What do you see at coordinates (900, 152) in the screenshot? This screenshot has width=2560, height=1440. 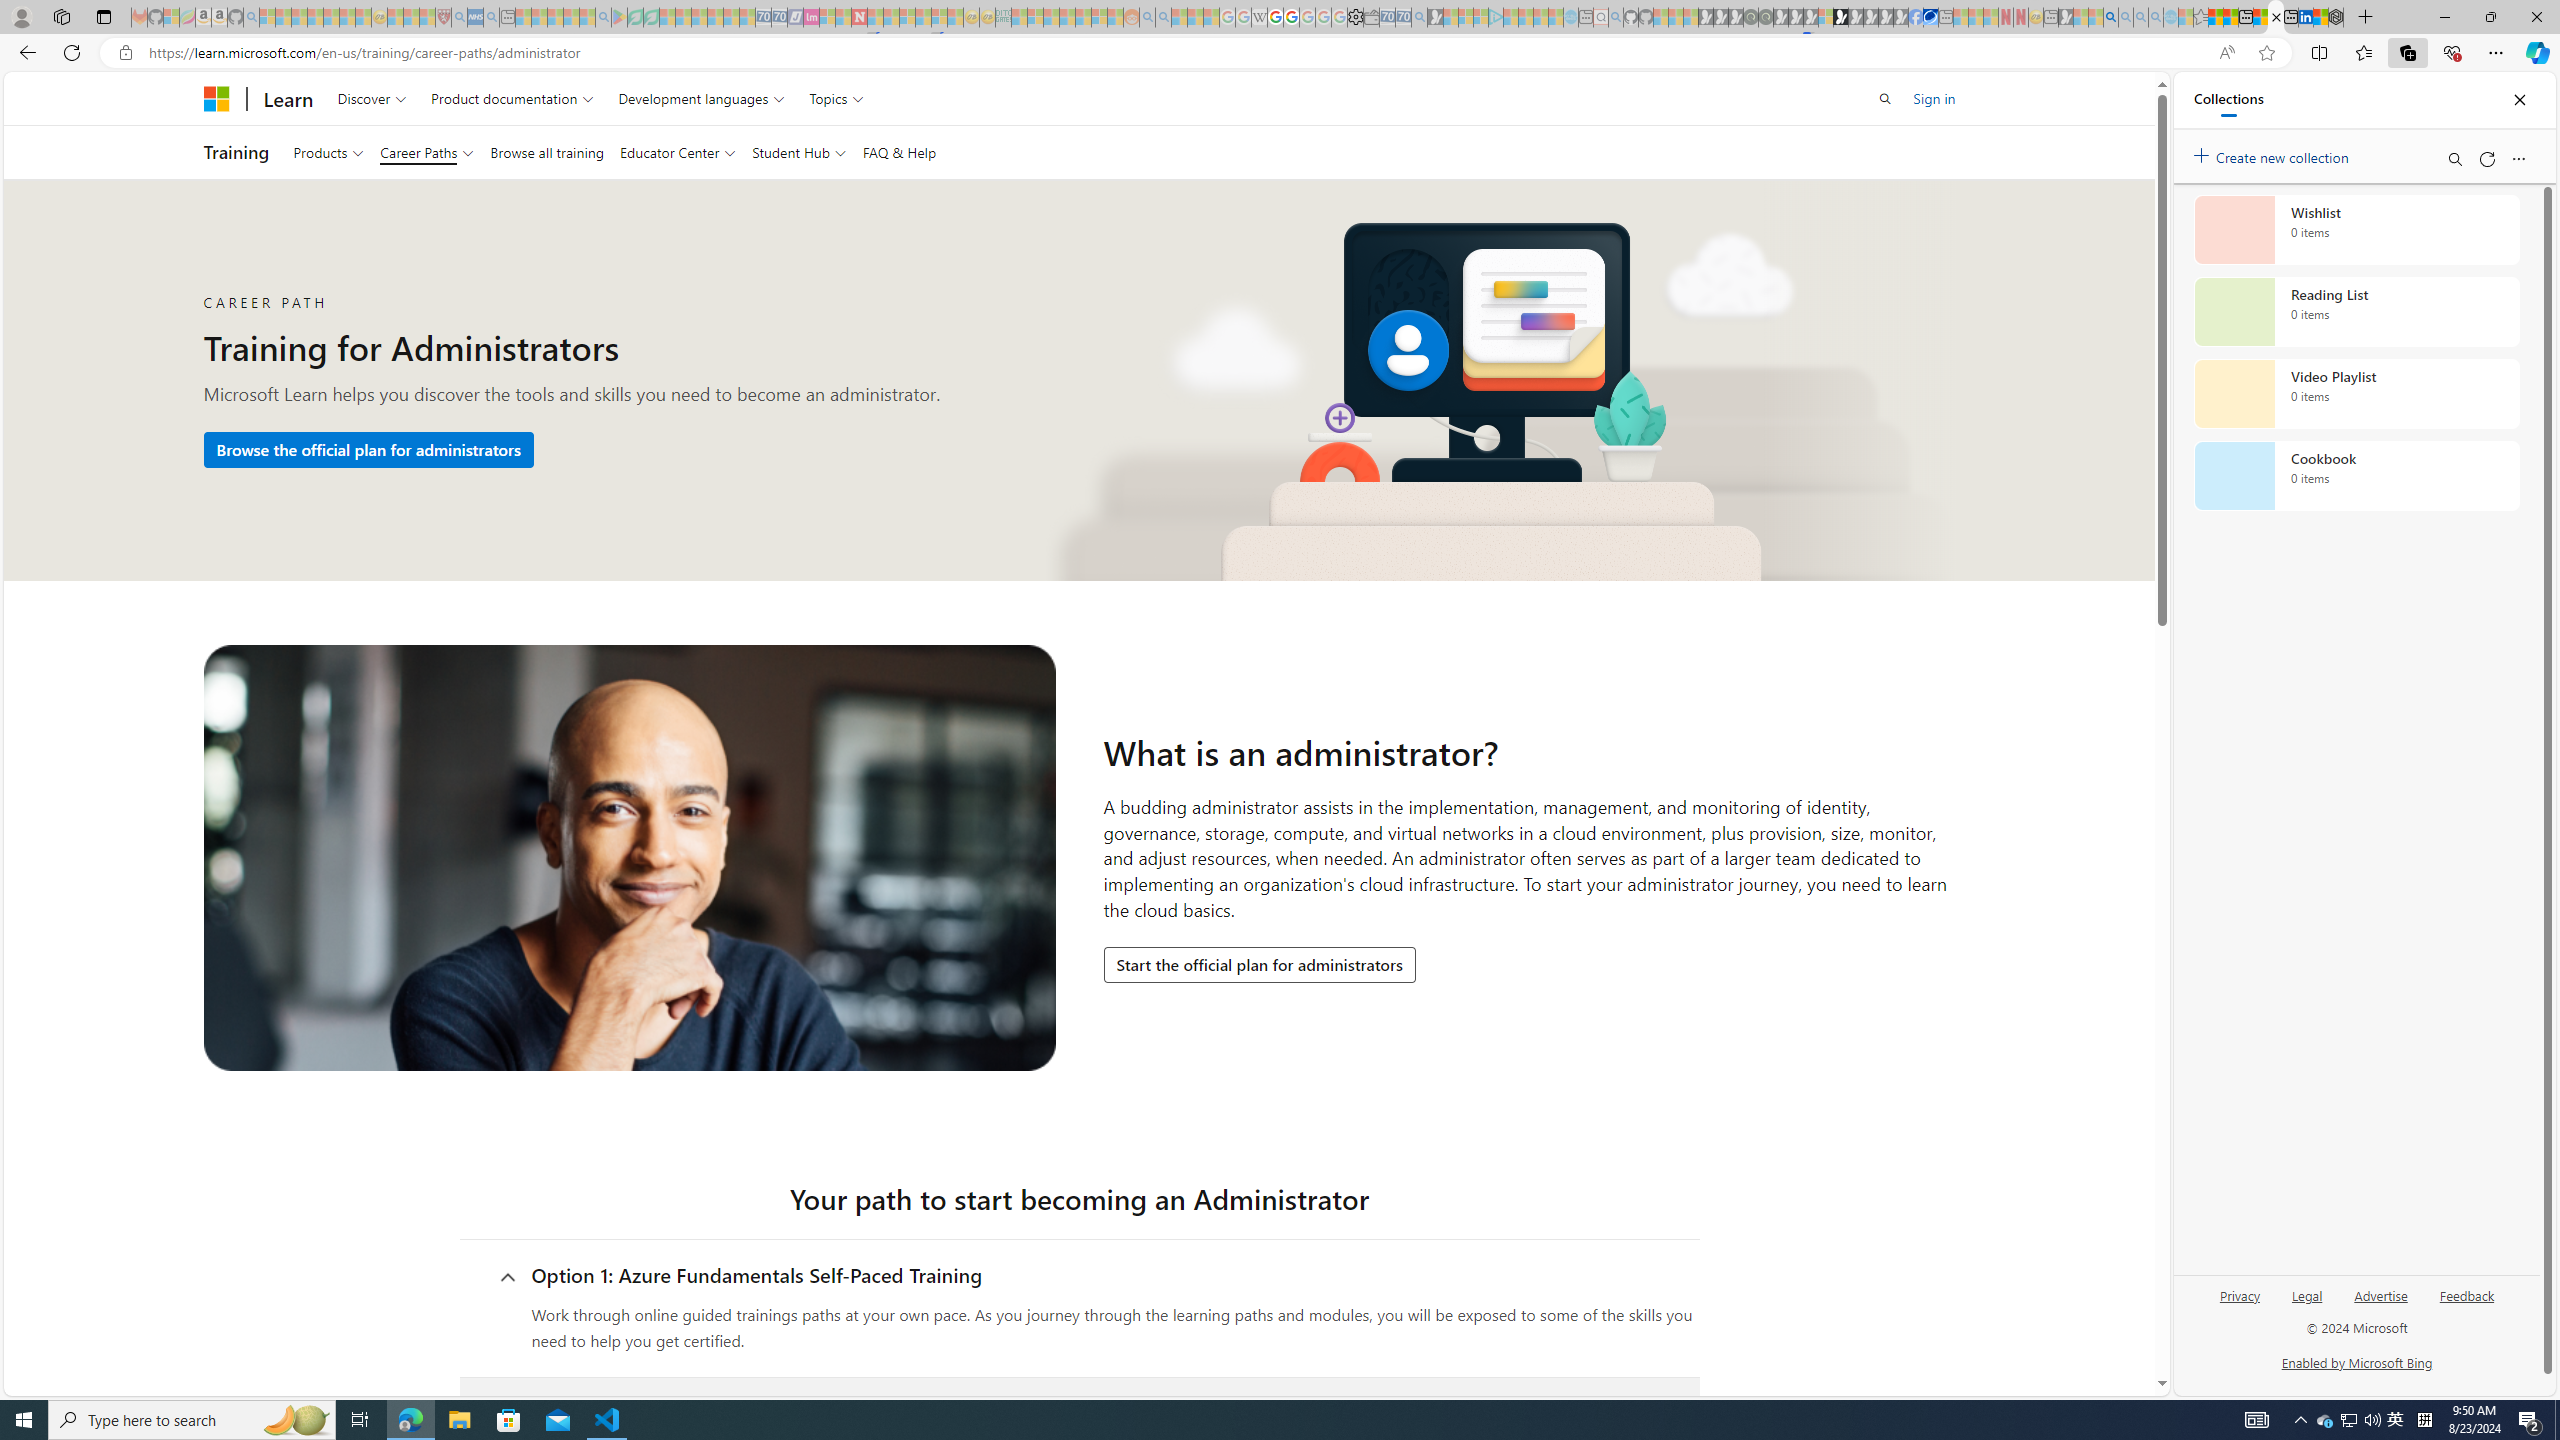 I see `FAQ & Help` at bounding box center [900, 152].